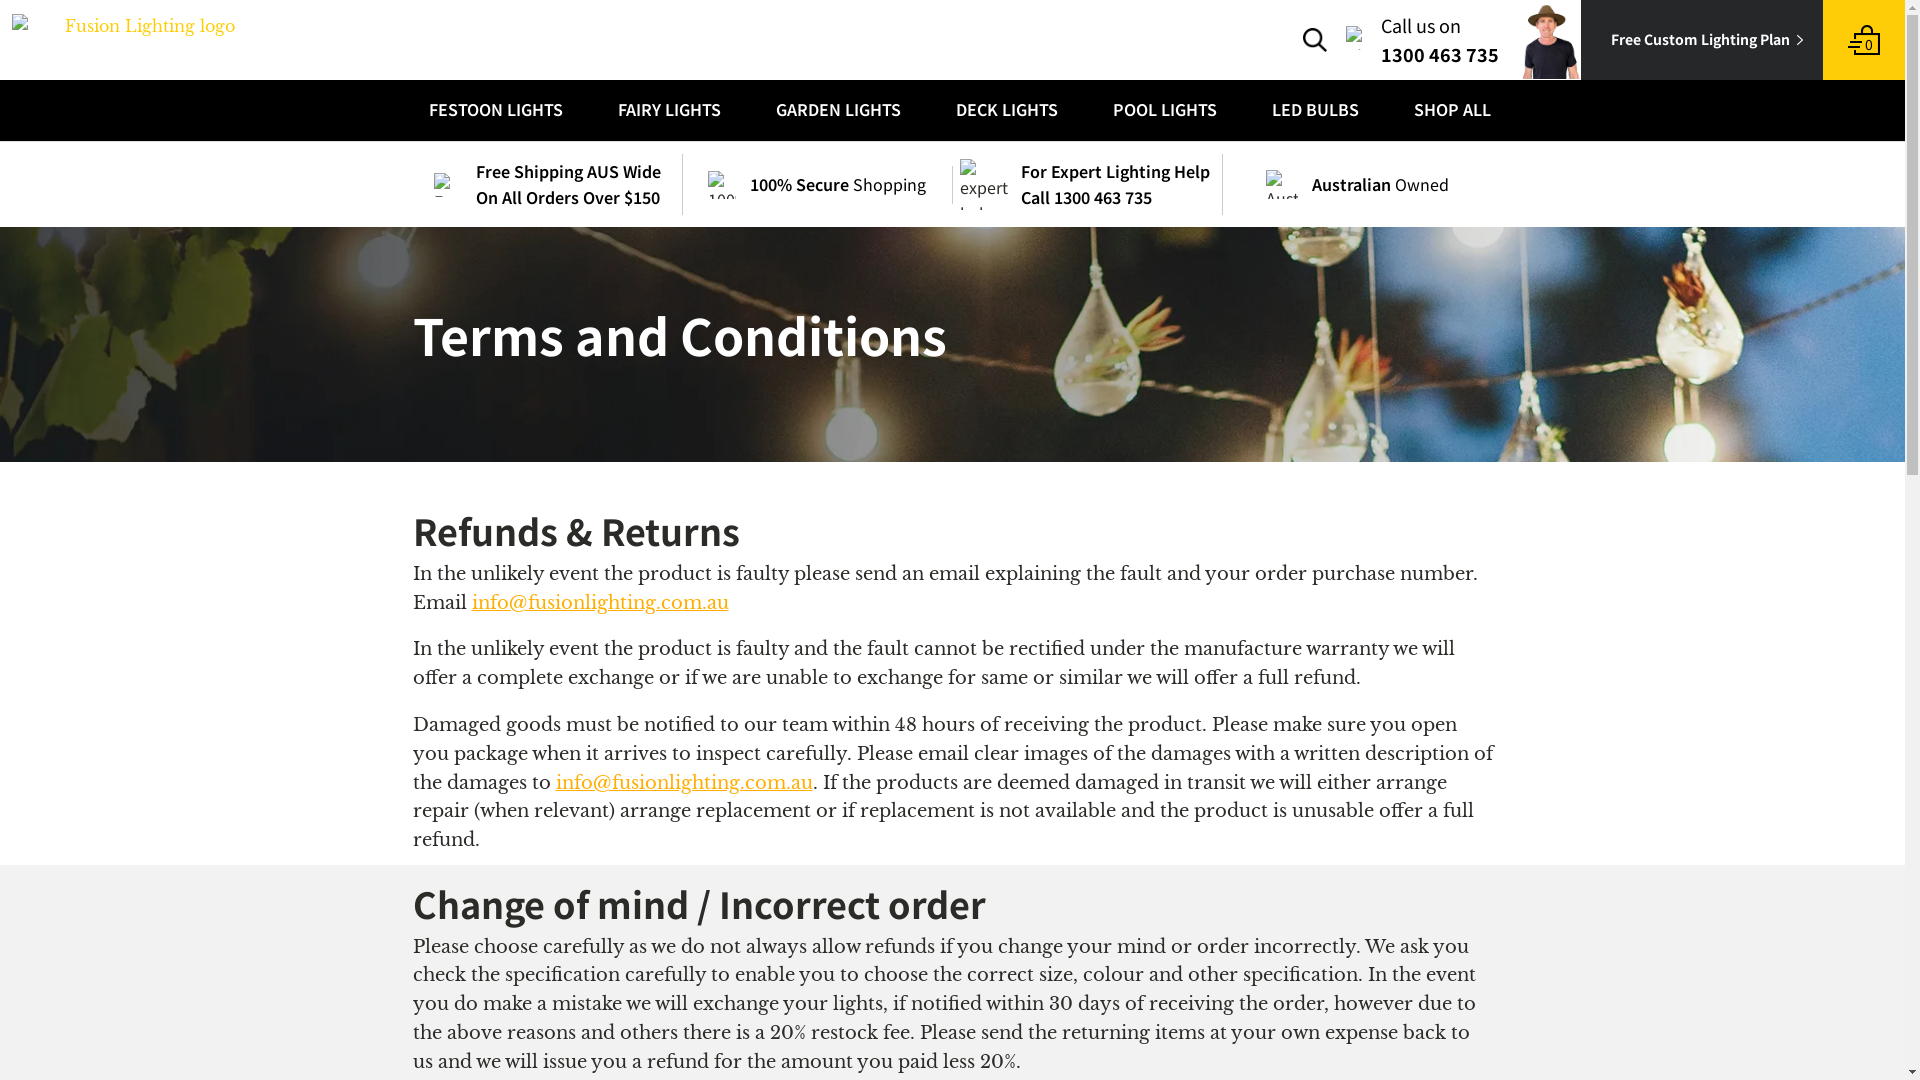  What do you see at coordinates (1158, 110) in the screenshot?
I see `POOL LIGHTS` at bounding box center [1158, 110].